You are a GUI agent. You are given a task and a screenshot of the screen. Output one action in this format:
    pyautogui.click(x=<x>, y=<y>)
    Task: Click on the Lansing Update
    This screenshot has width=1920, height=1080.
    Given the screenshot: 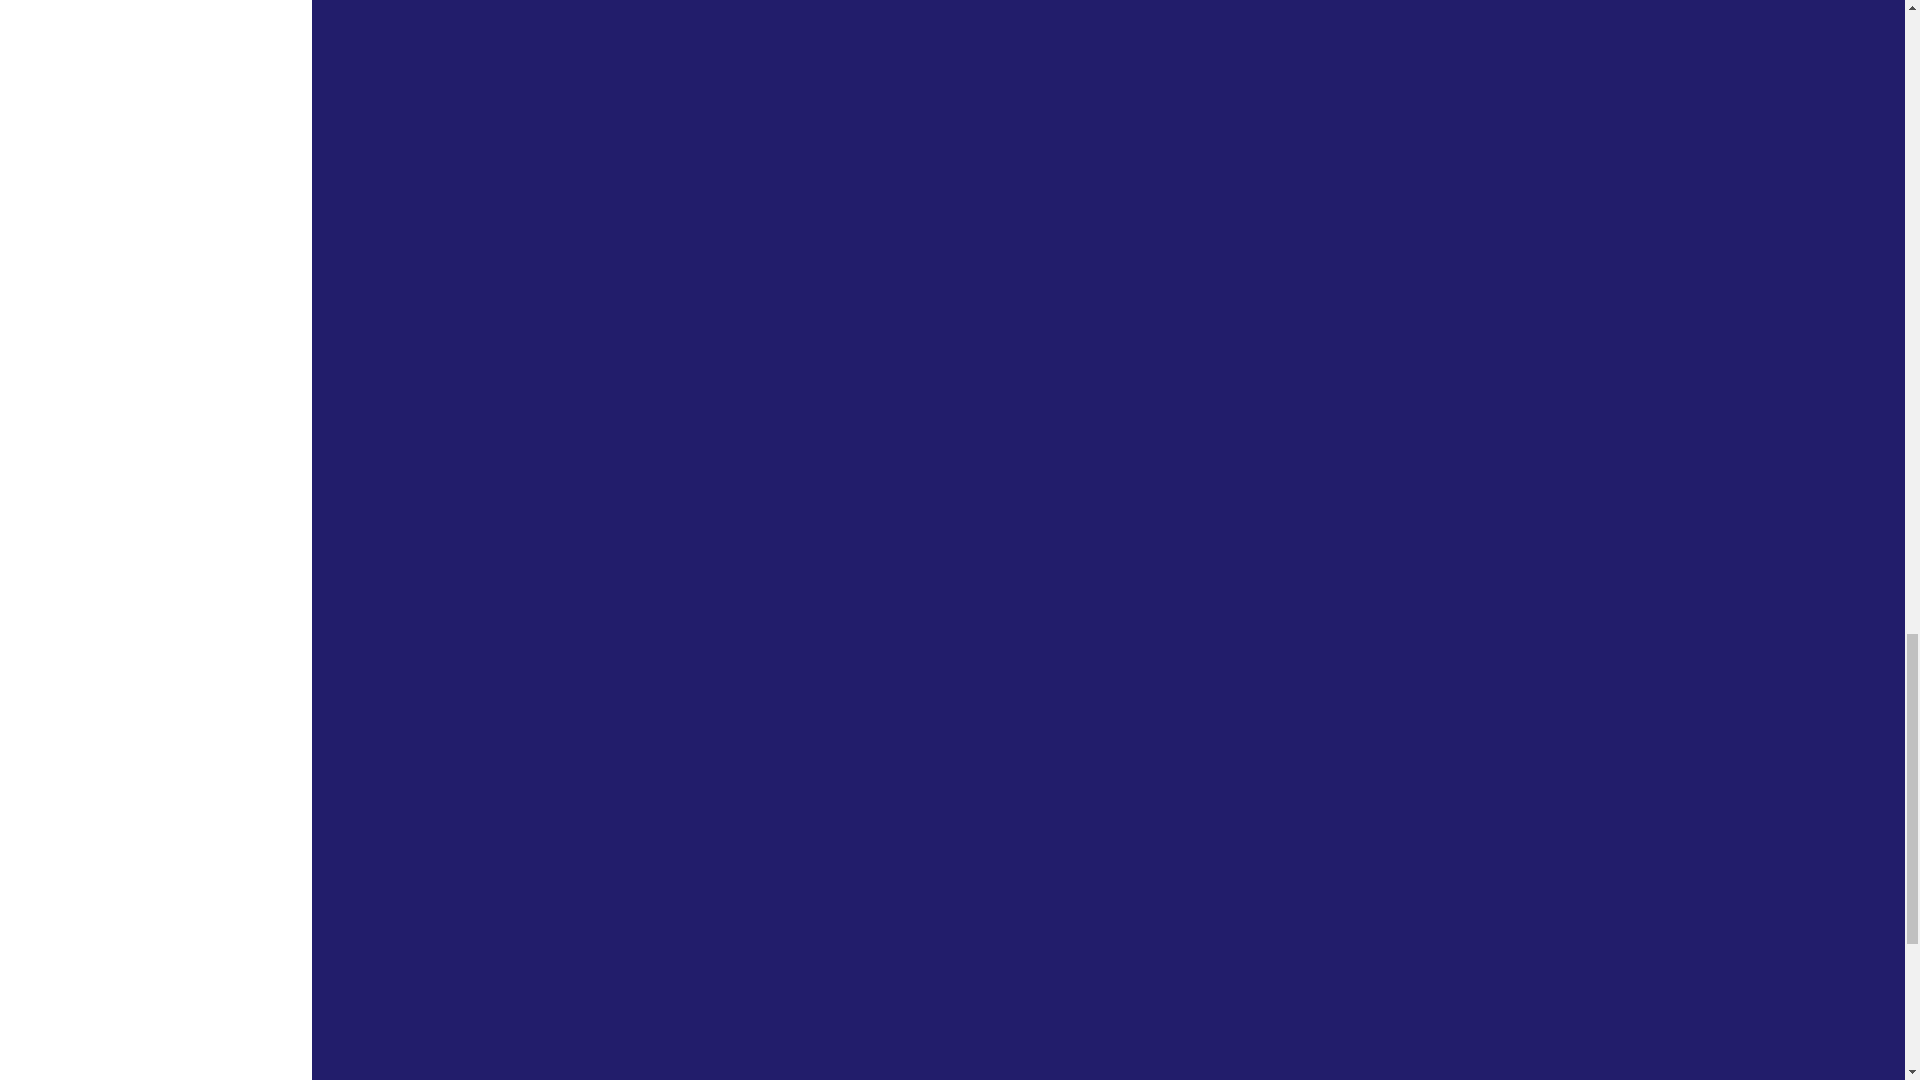 What is the action you would take?
    pyautogui.click(x=777, y=167)
    